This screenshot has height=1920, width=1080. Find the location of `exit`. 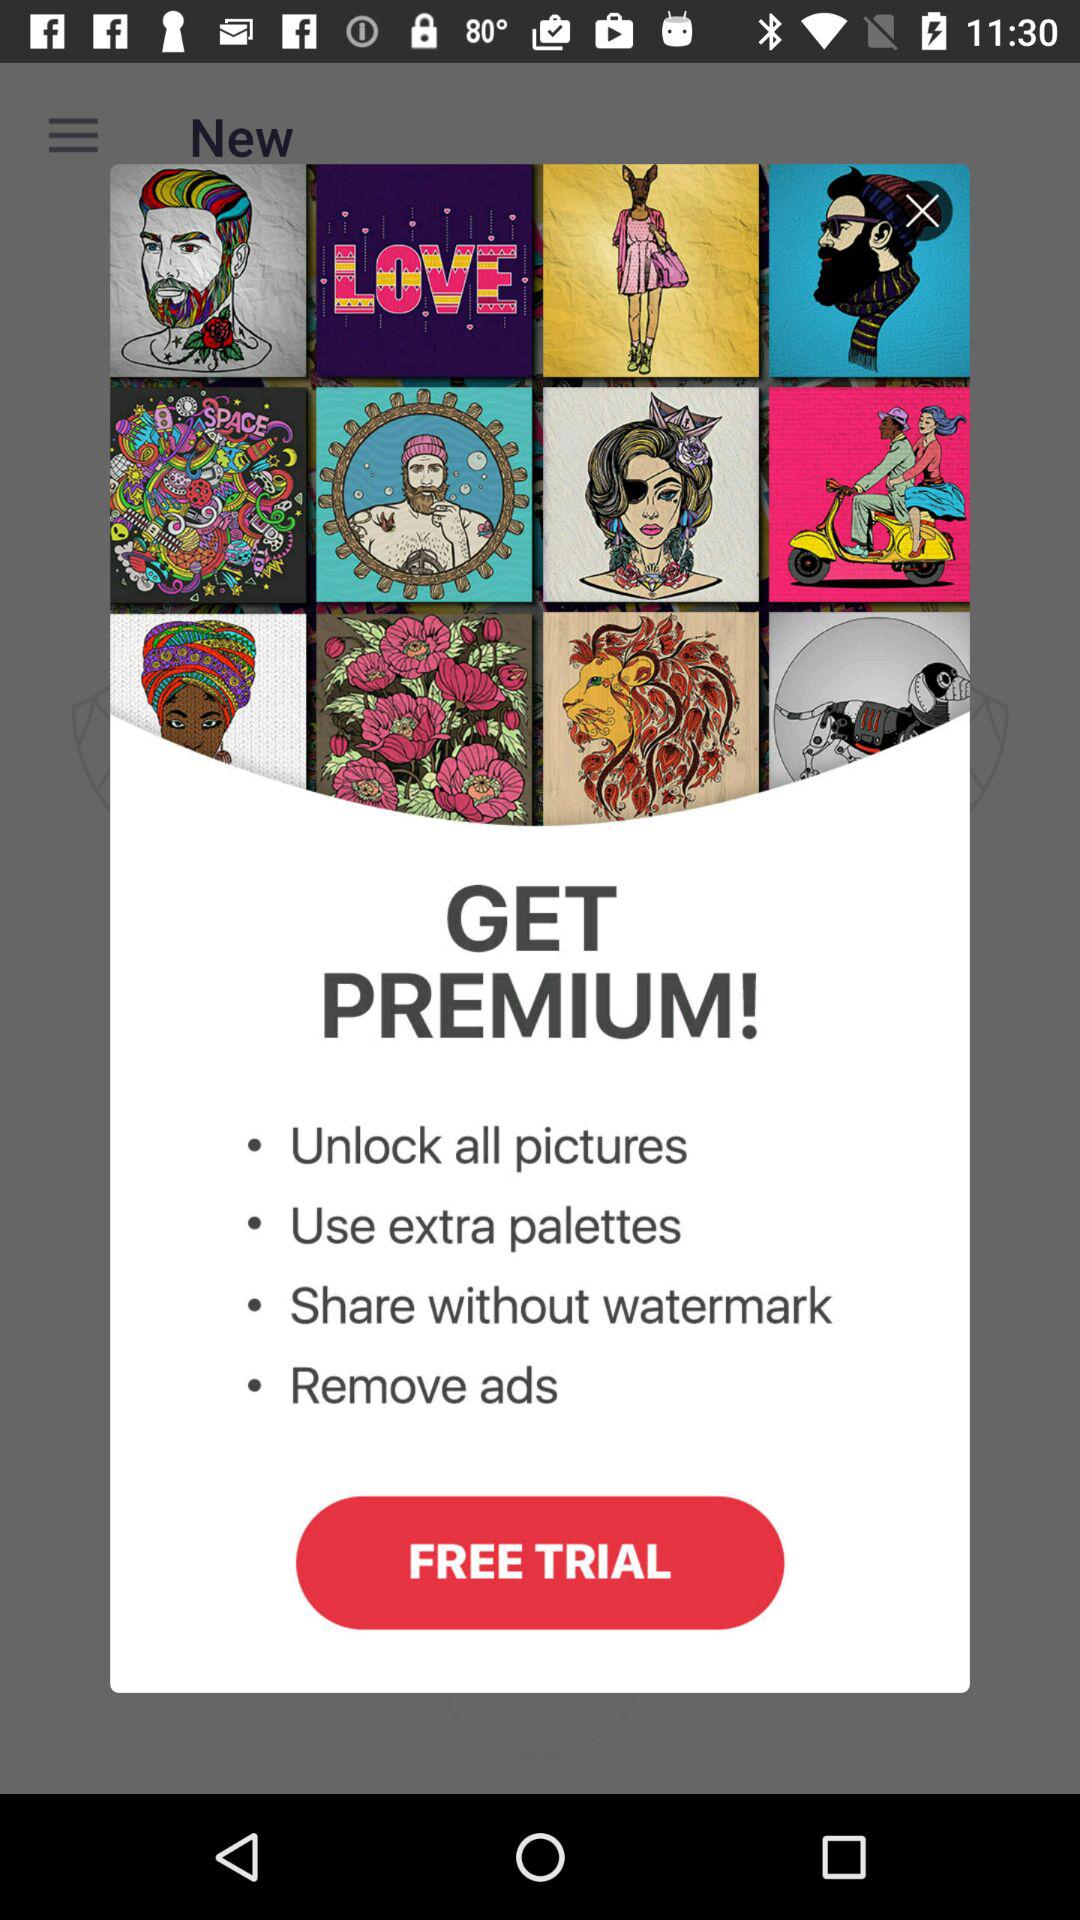

exit is located at coordinates (922, 210).